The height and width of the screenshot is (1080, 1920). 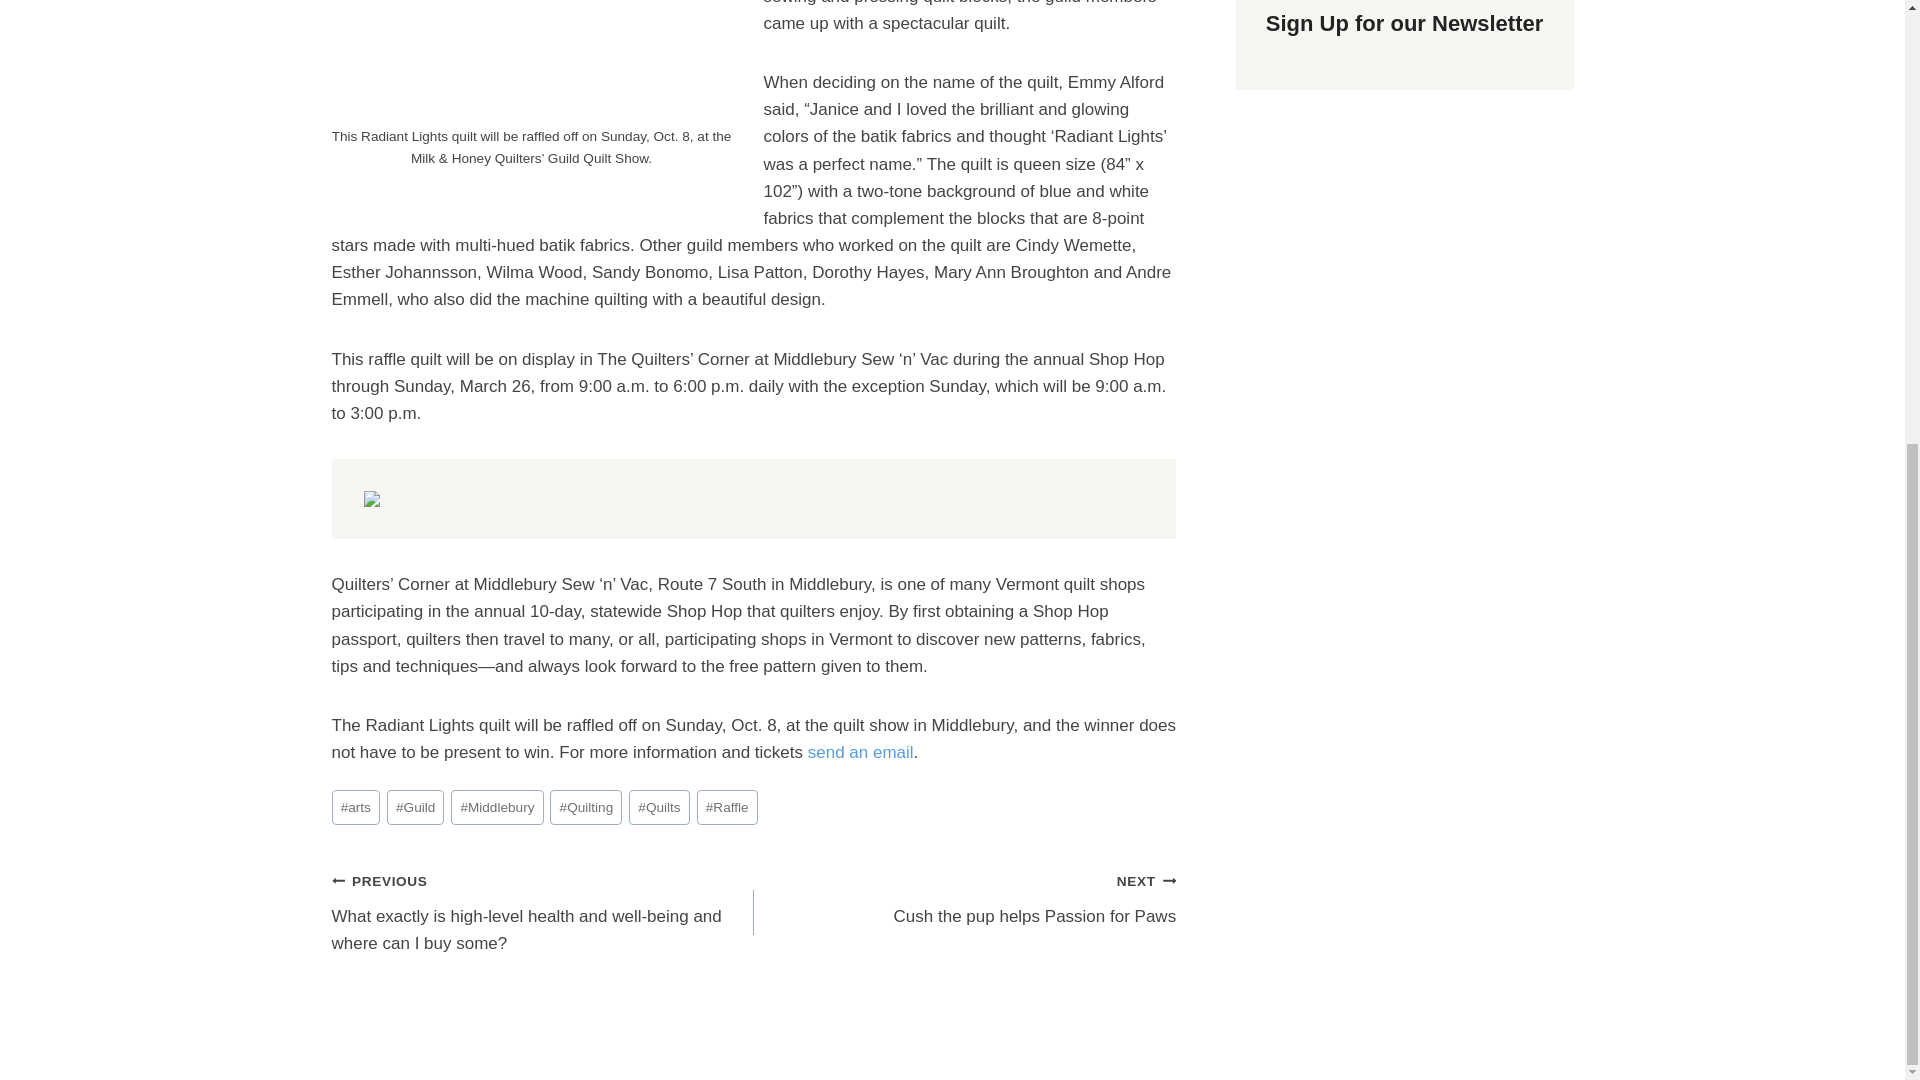 What do you see at coordinates (356, 807) in the screenshot?
I see `arts` at bounding box center [356, 807].